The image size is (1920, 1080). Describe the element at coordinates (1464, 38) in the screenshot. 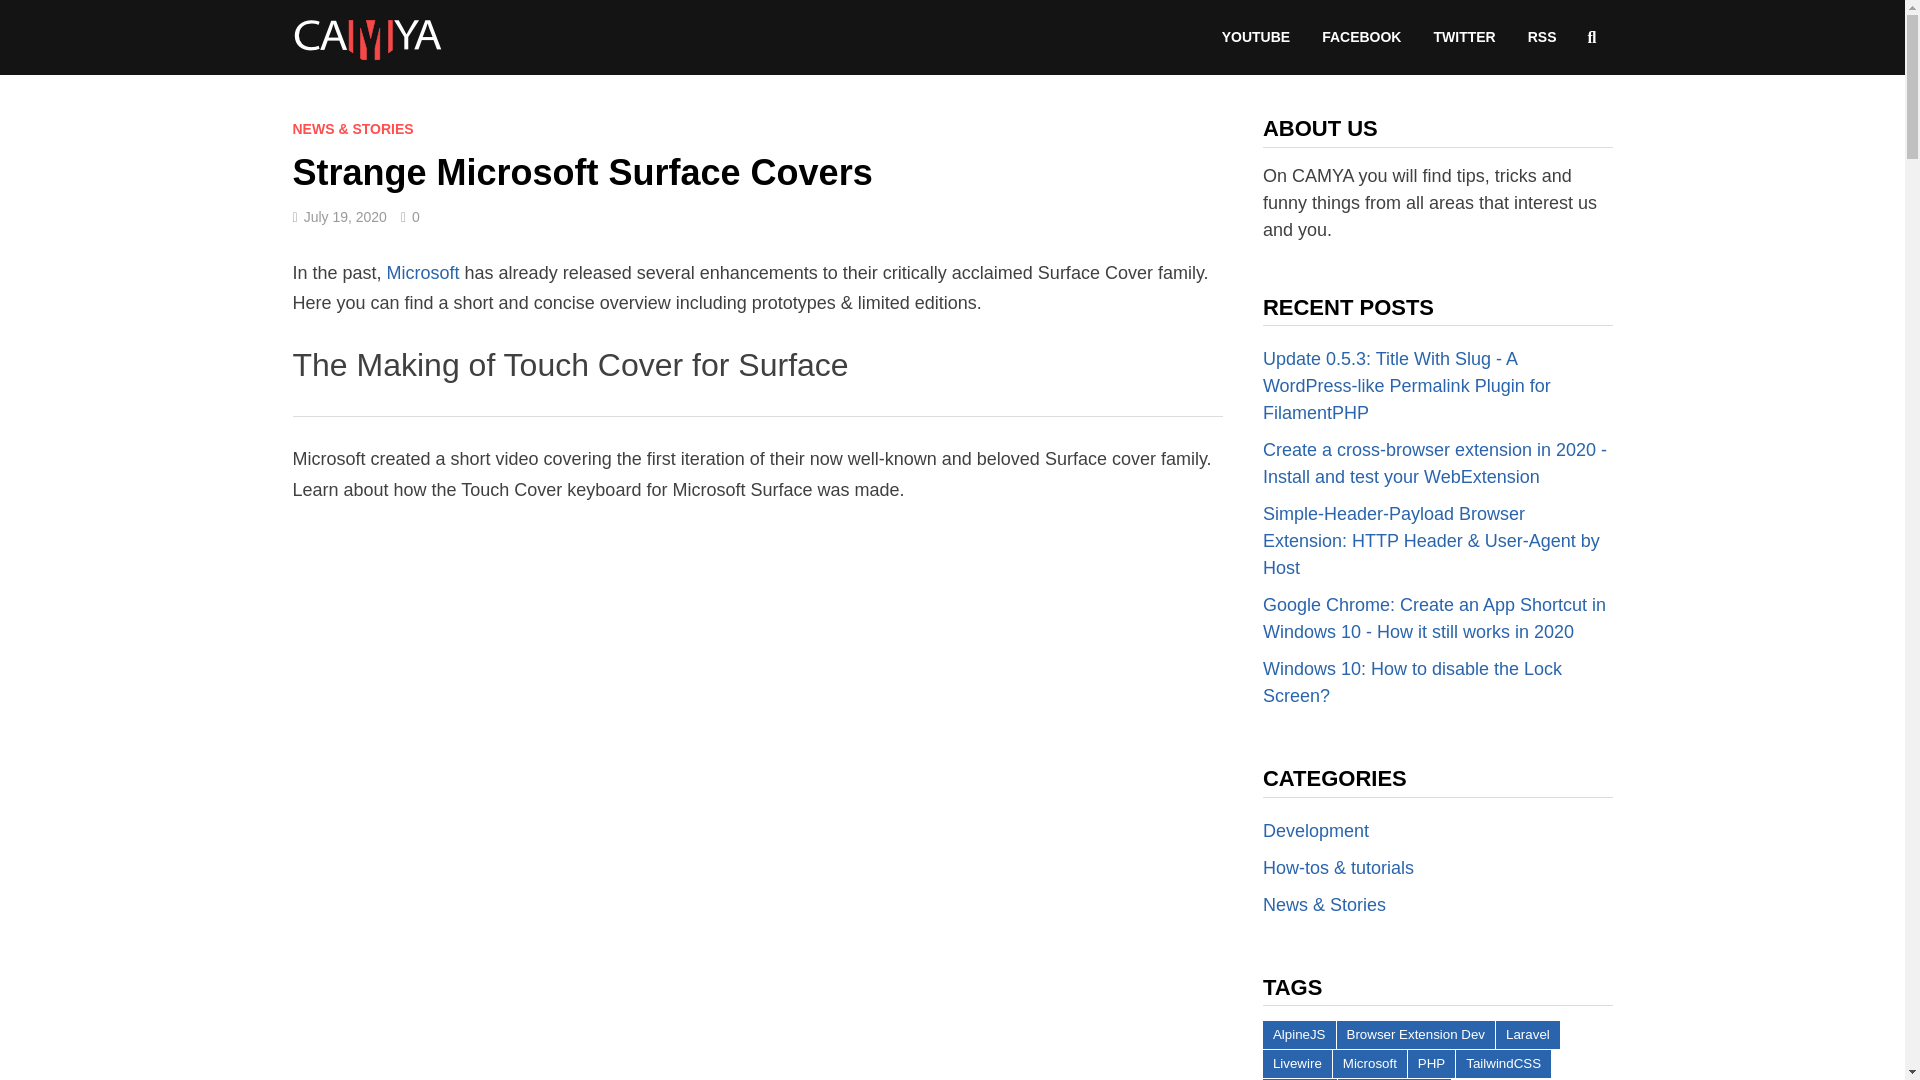

I see `TWITTER` at that location.